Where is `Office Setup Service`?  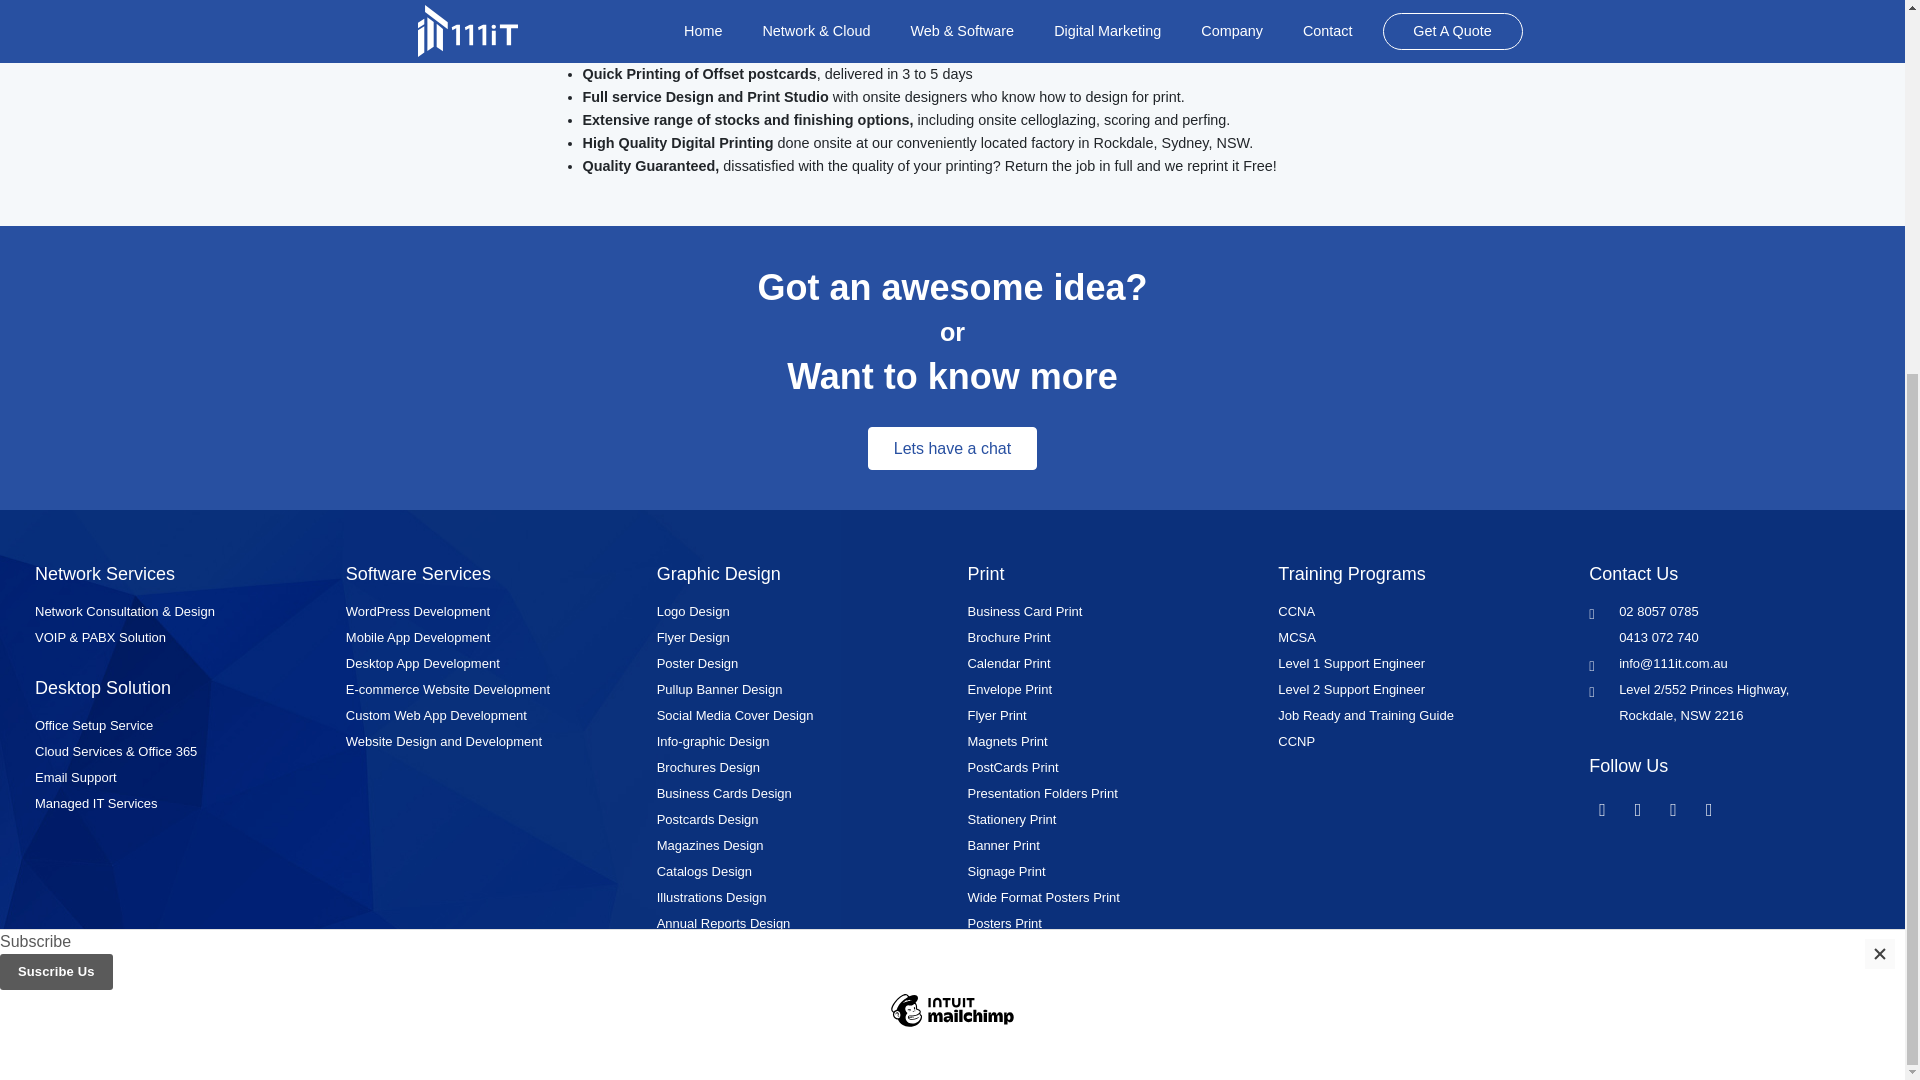
Office Setup Service is located at coordinates (94, 726).